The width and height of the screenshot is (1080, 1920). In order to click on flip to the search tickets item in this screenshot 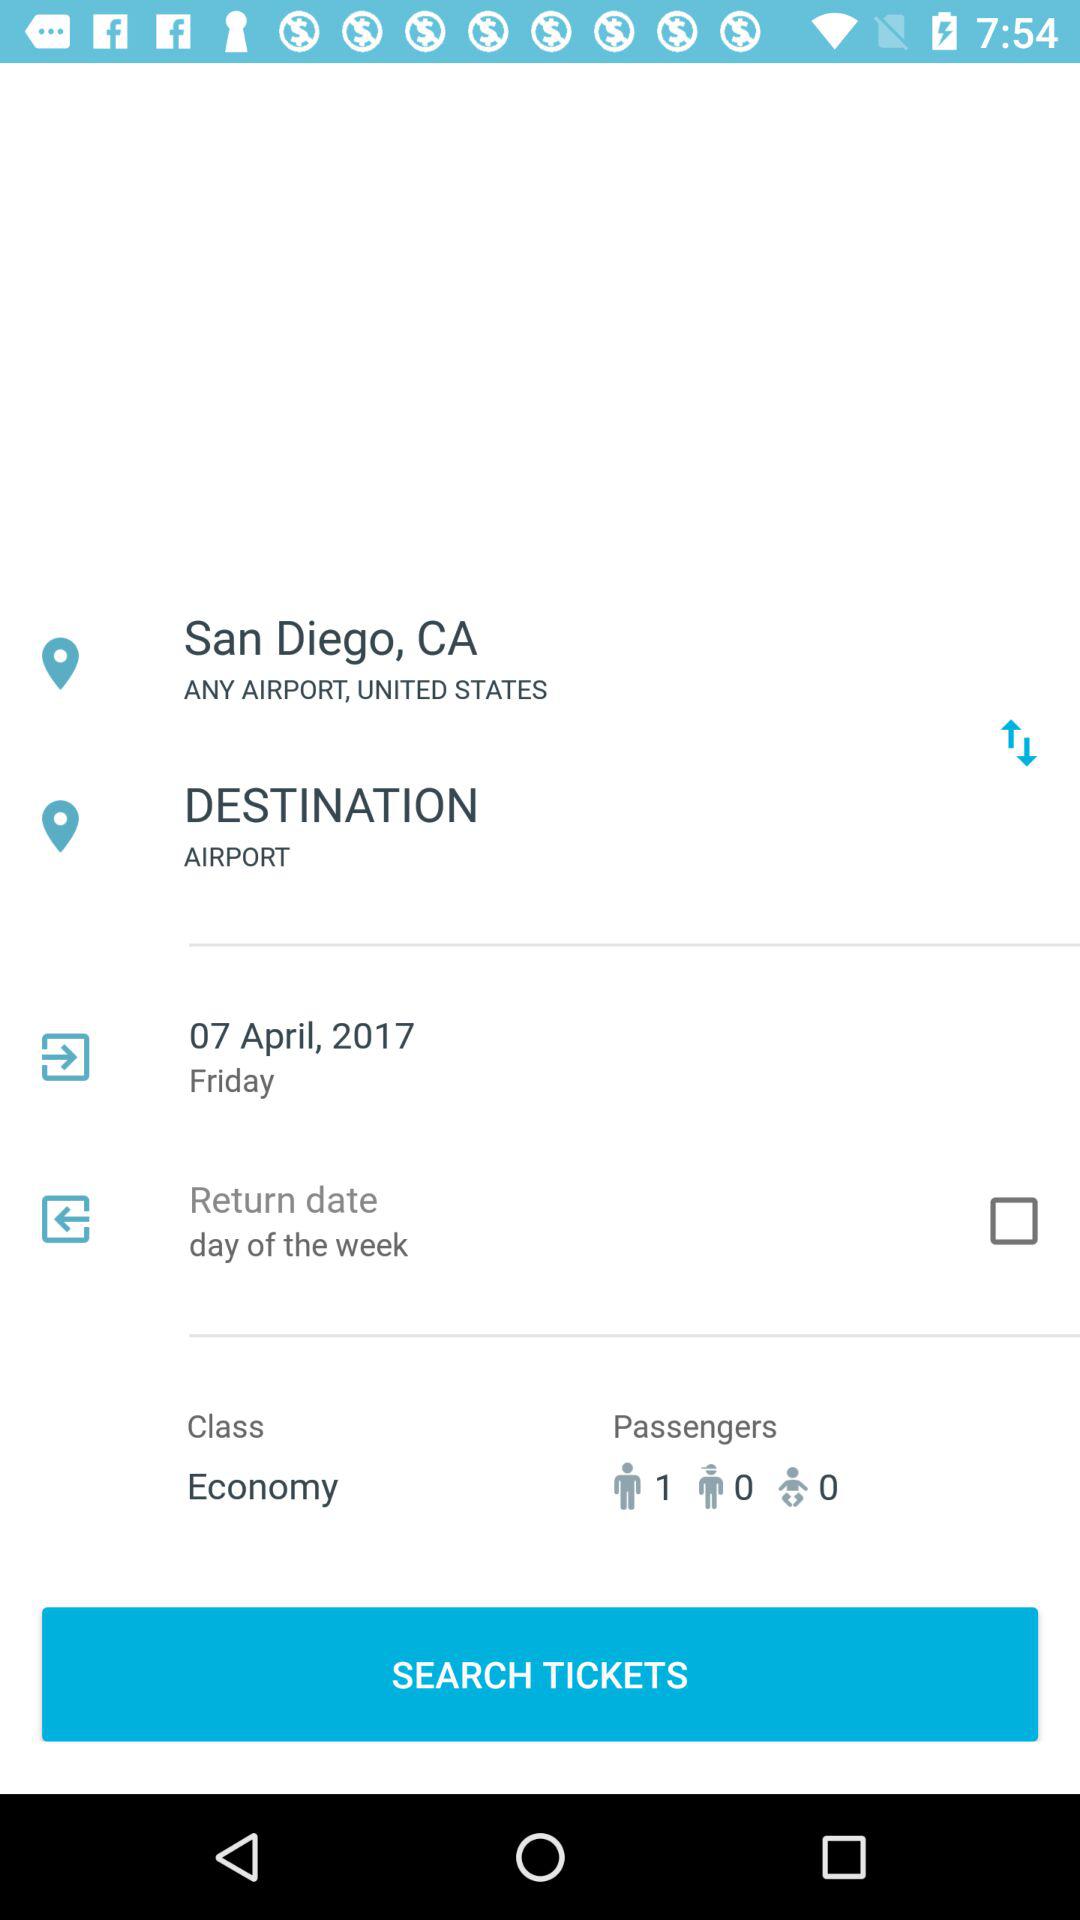, I will do `click(540, 1674)`.